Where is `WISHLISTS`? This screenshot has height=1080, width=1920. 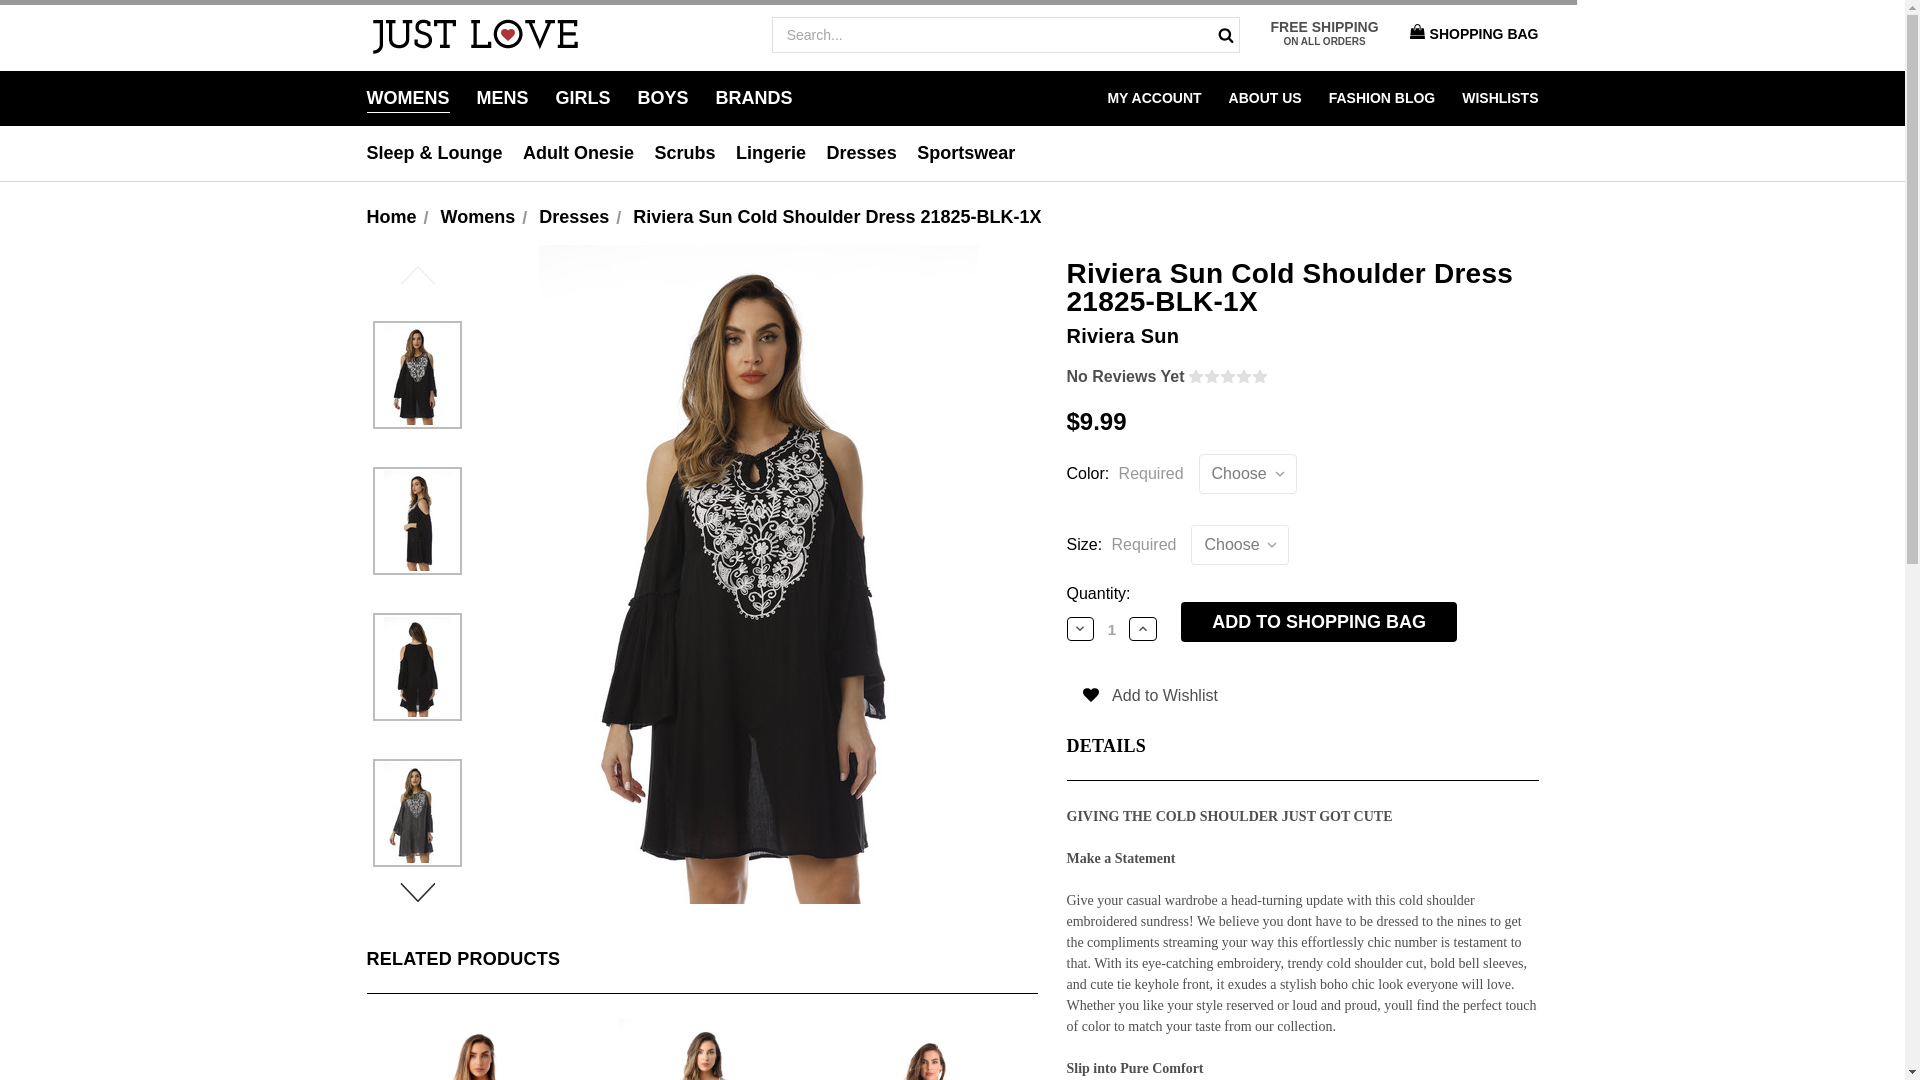
WISHLISTS is located at coordinates (1499, 98).